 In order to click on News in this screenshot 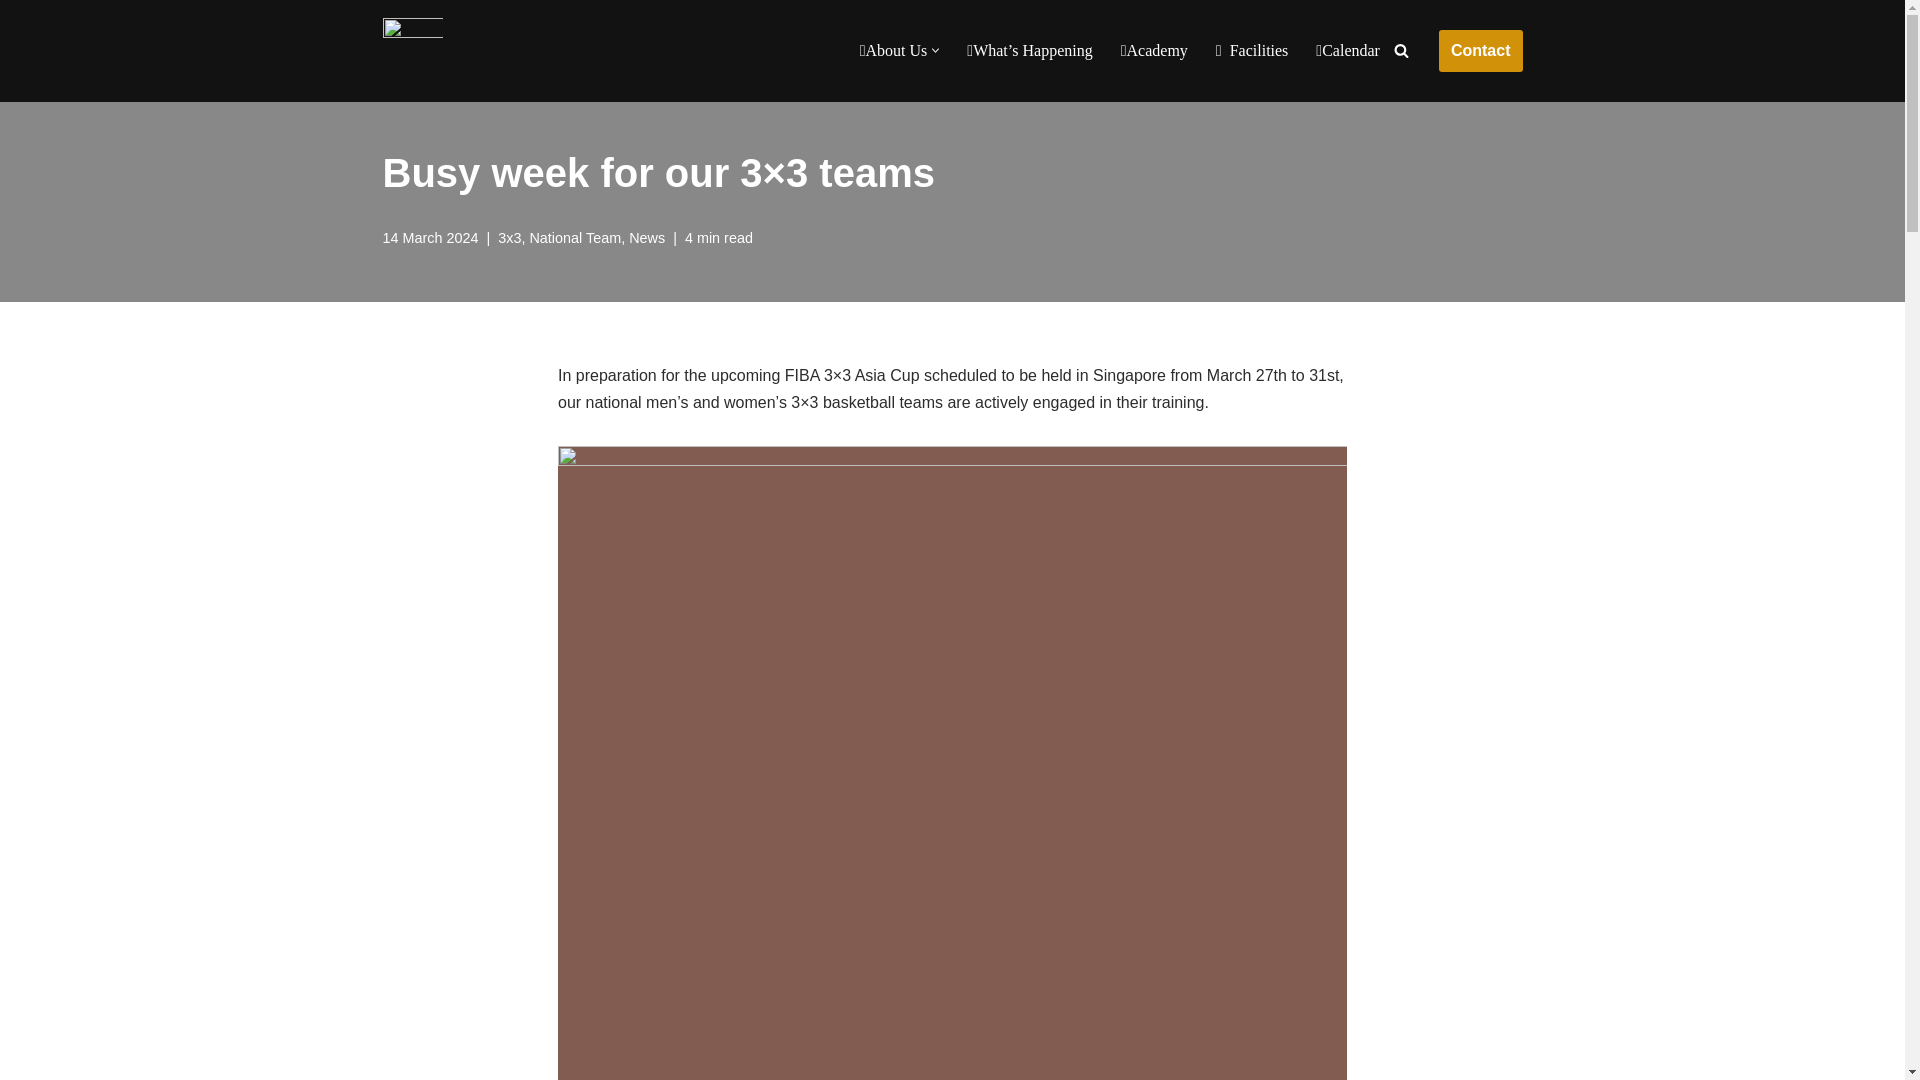, I will do `click(646, 238)`.